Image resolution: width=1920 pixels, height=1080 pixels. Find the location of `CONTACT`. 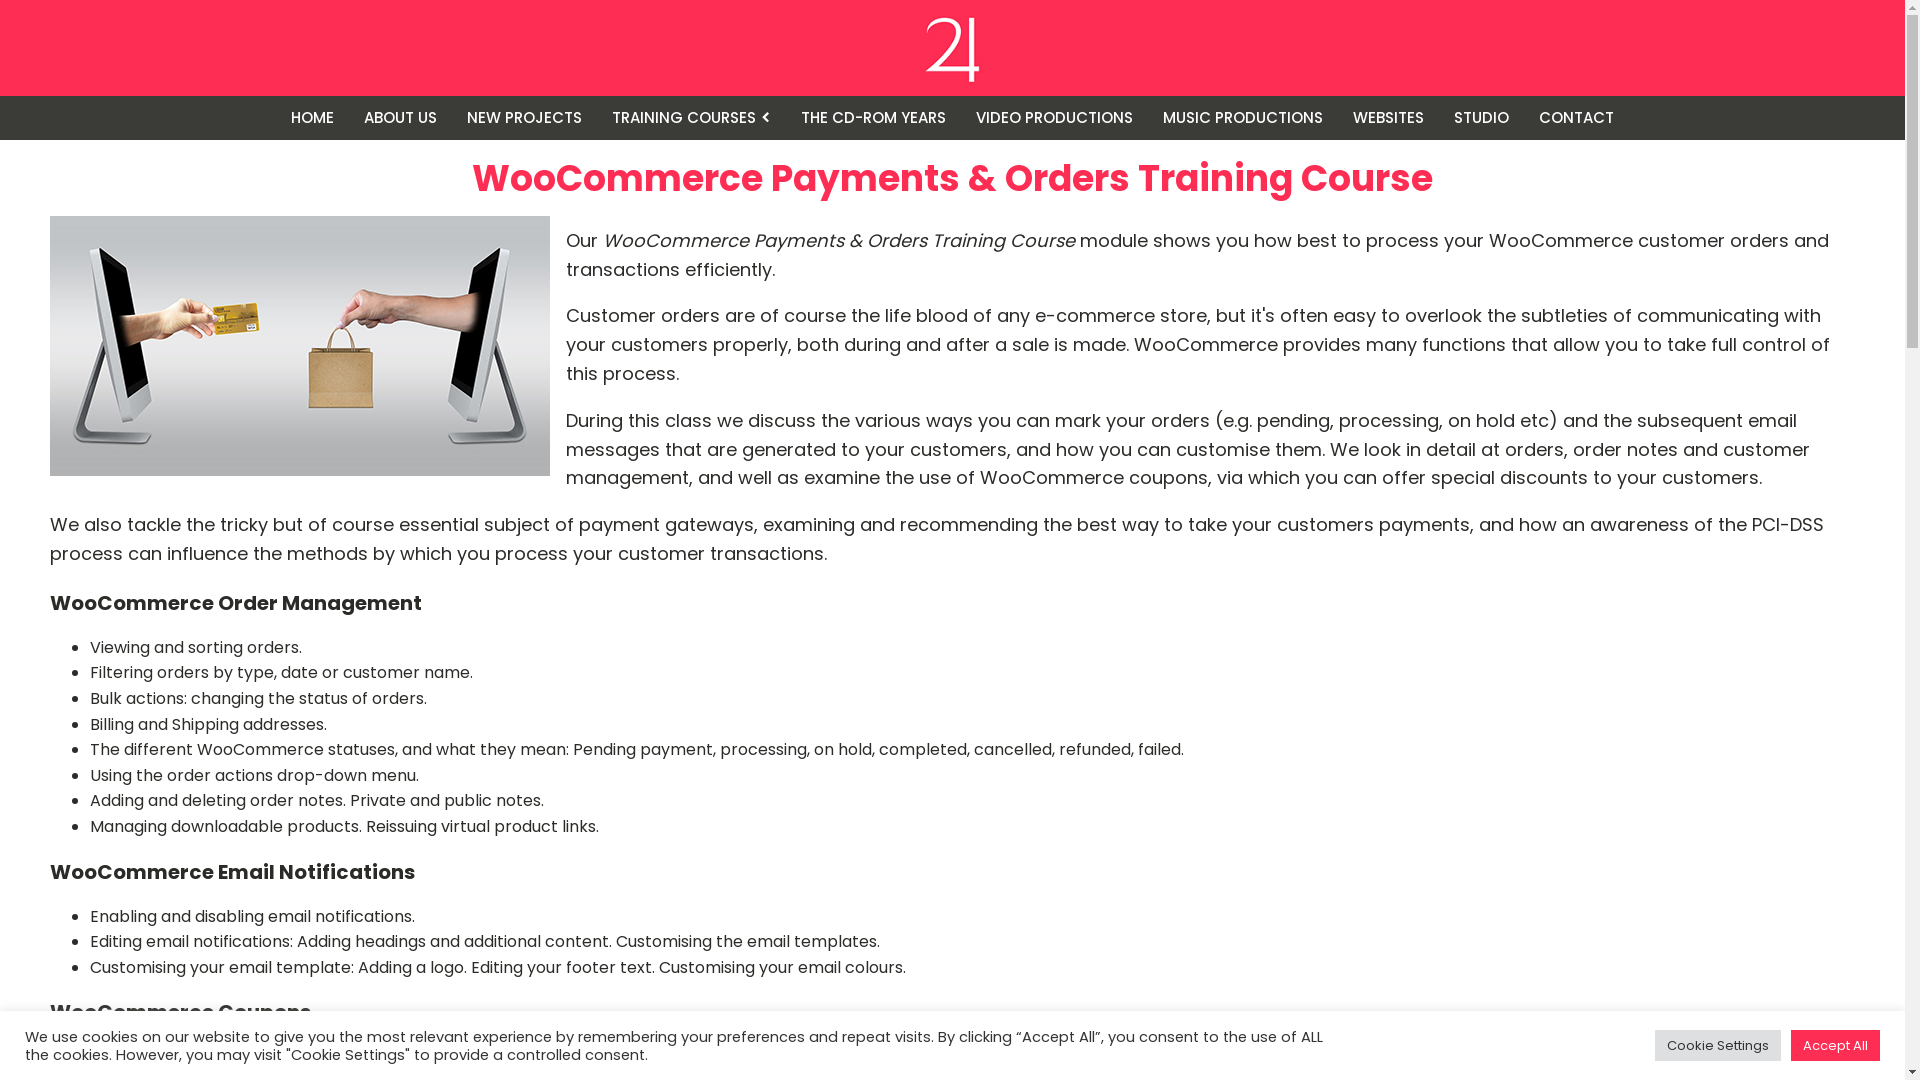

CONTACT is located at coordinates (1576, 118).